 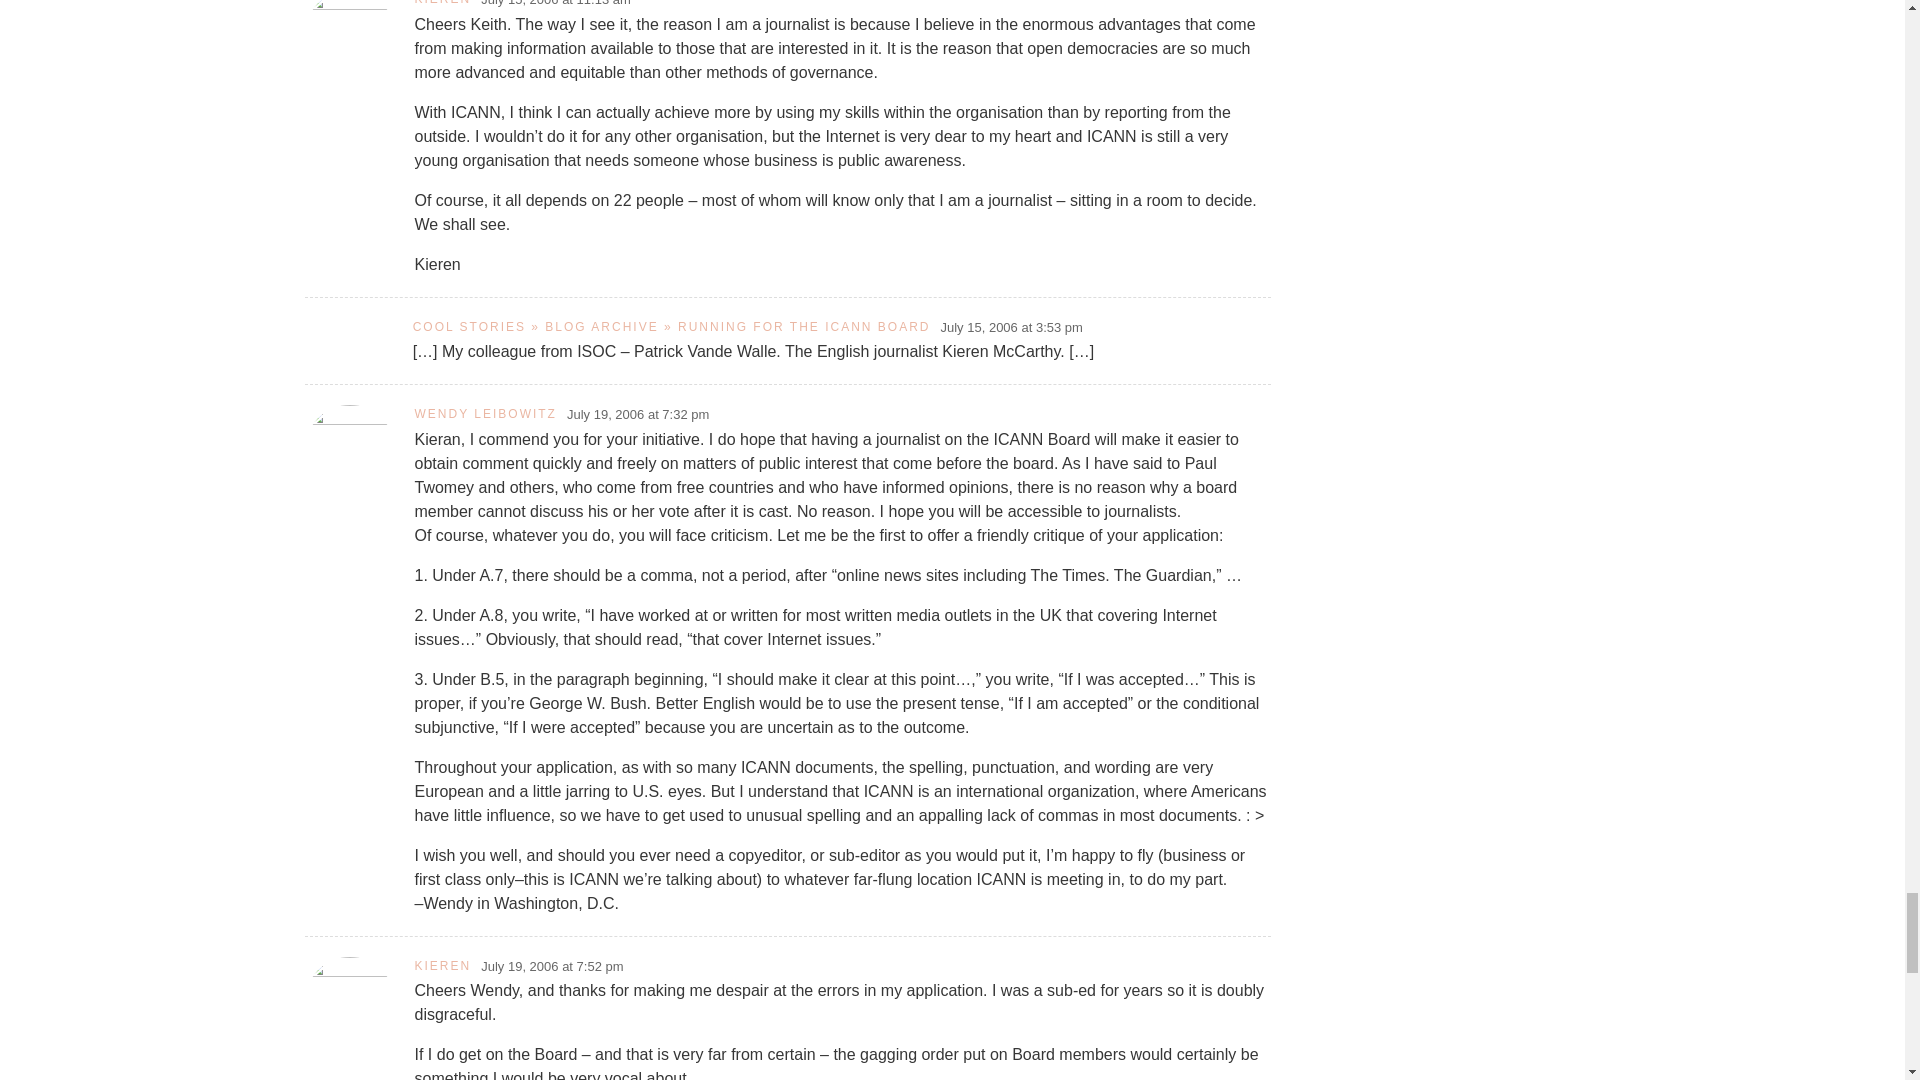 What do you see at coordinates (485, 414) in the screenshot?
I see `WENDY LEIBOWITZ` at bounding box center [485, 414].